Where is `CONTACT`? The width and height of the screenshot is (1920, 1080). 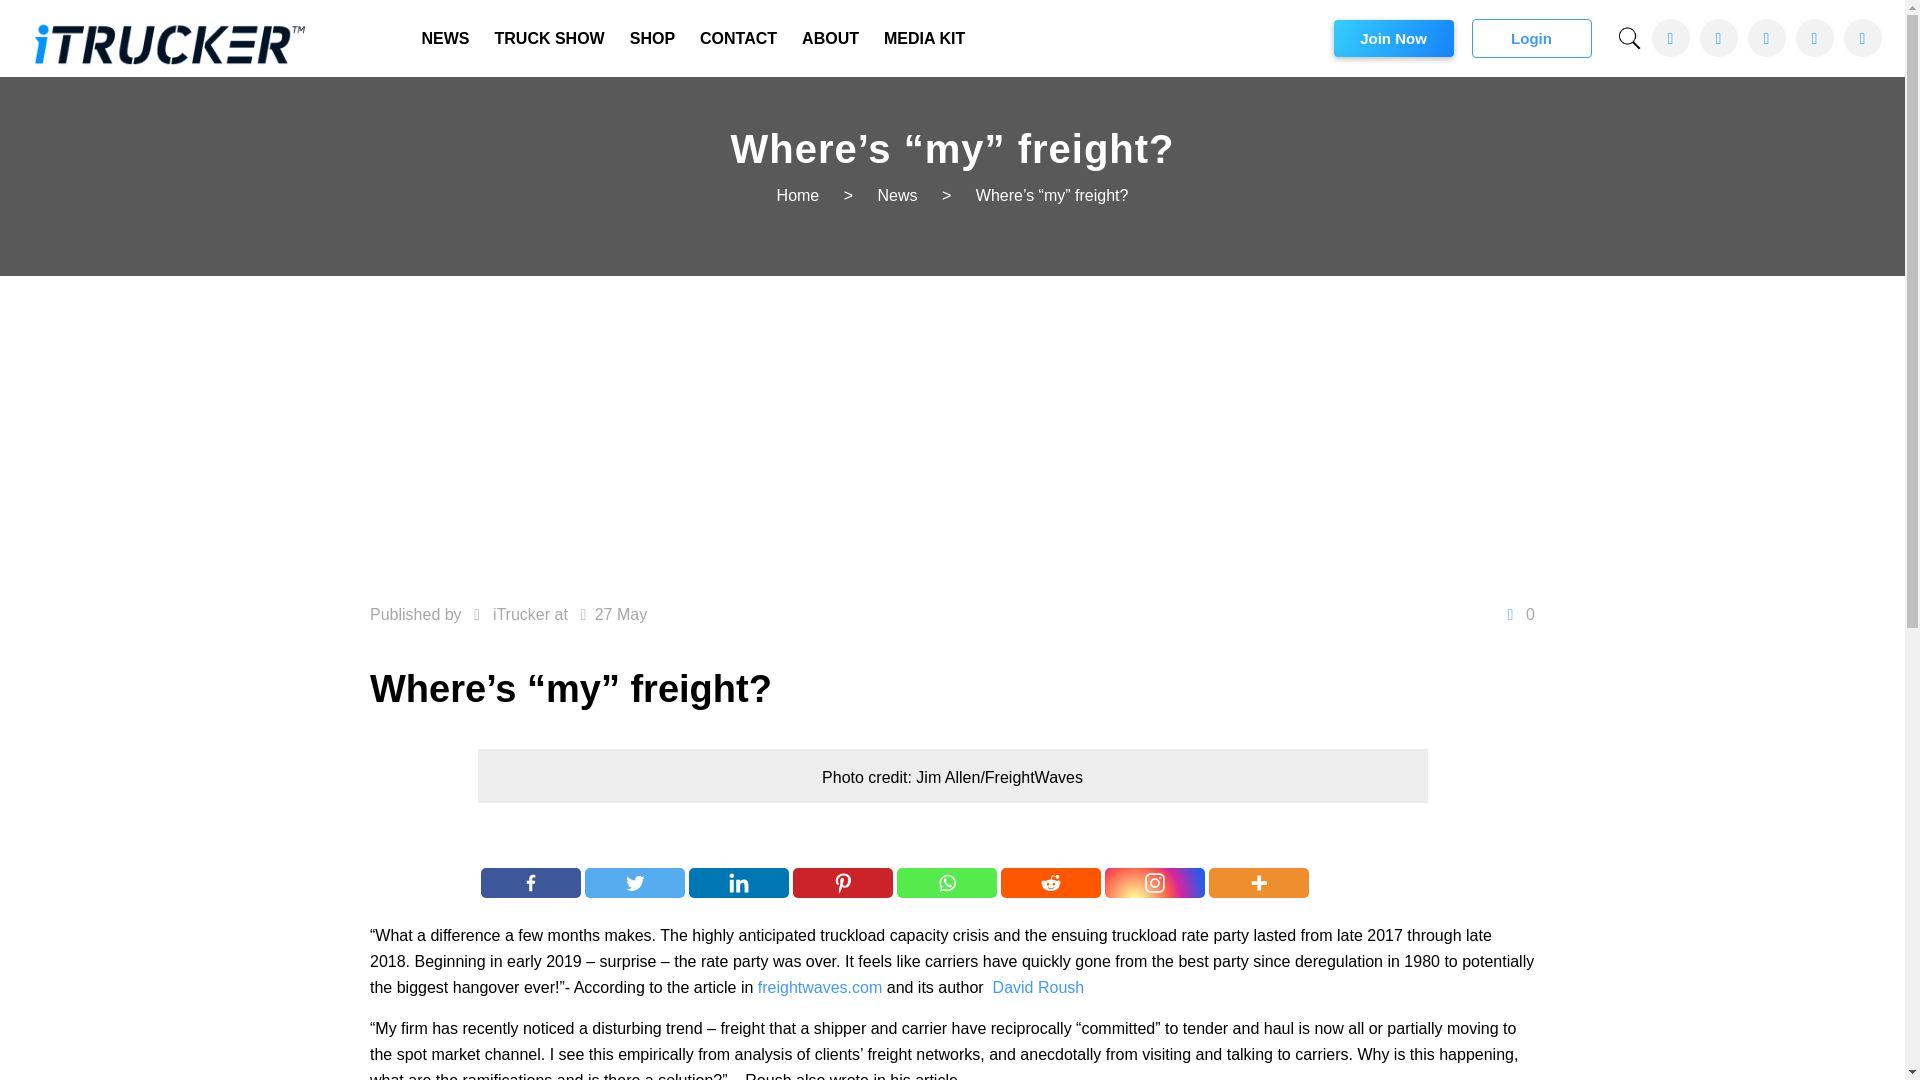 CONTACT is located at coordinates (738, 38).